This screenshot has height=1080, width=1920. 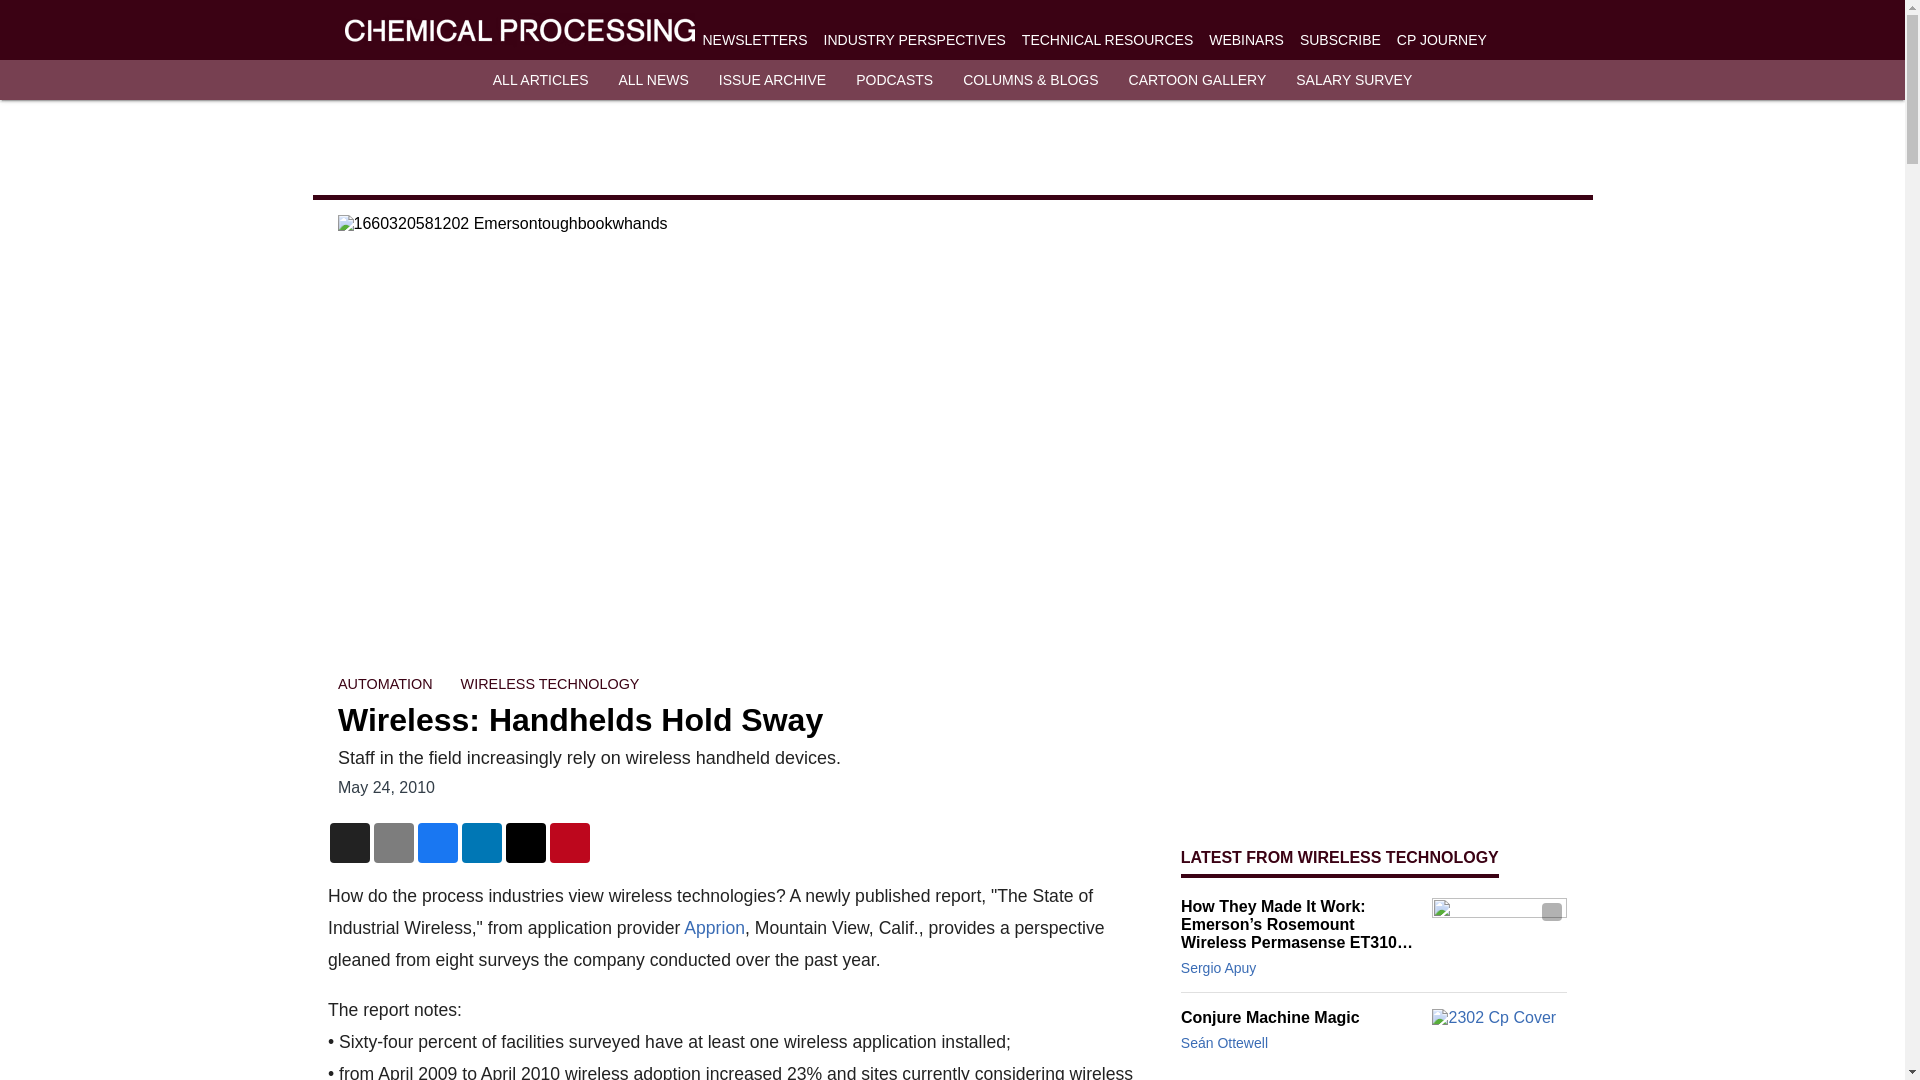 What do you see at coordinates (754, 40) in the screenshot?
I see `NEWSLETTERS` at bounding box center [754, 40].